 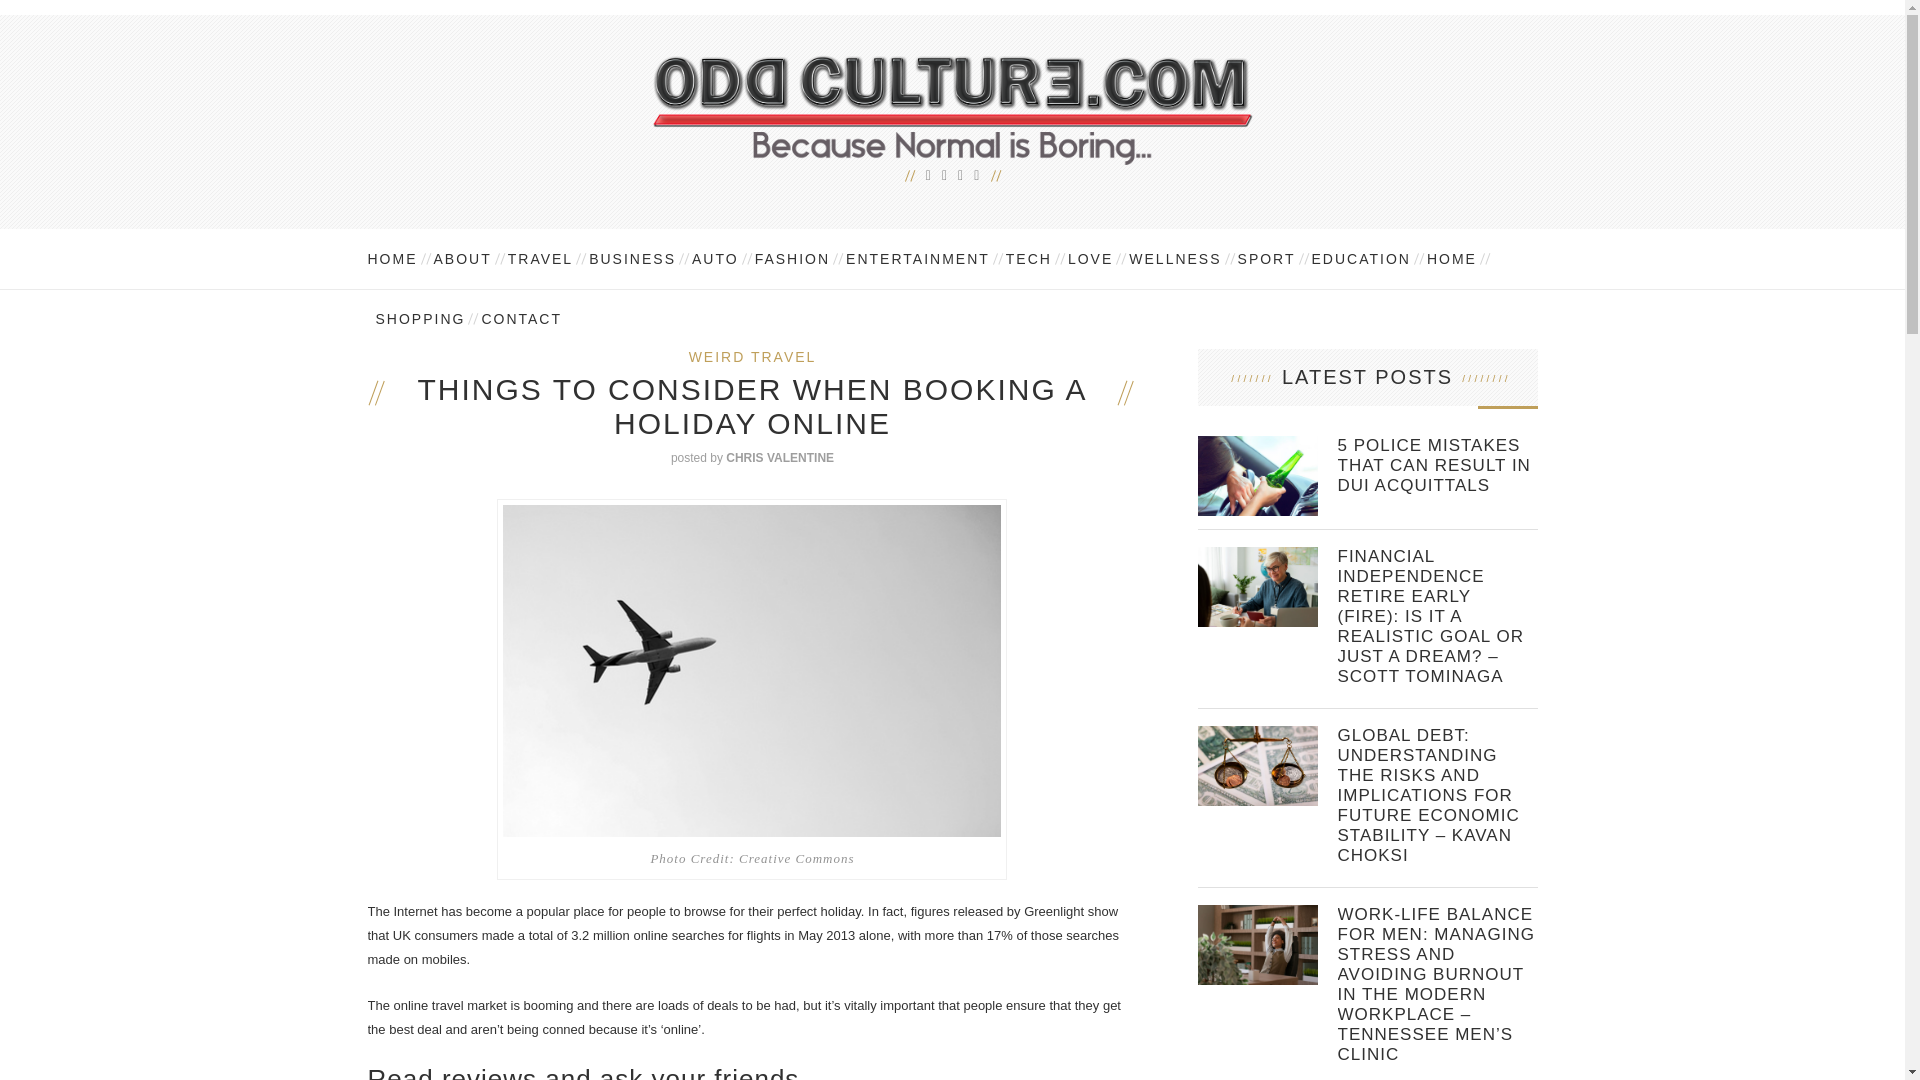 I want to click on BUSINESS, so click(x=632, y=258).